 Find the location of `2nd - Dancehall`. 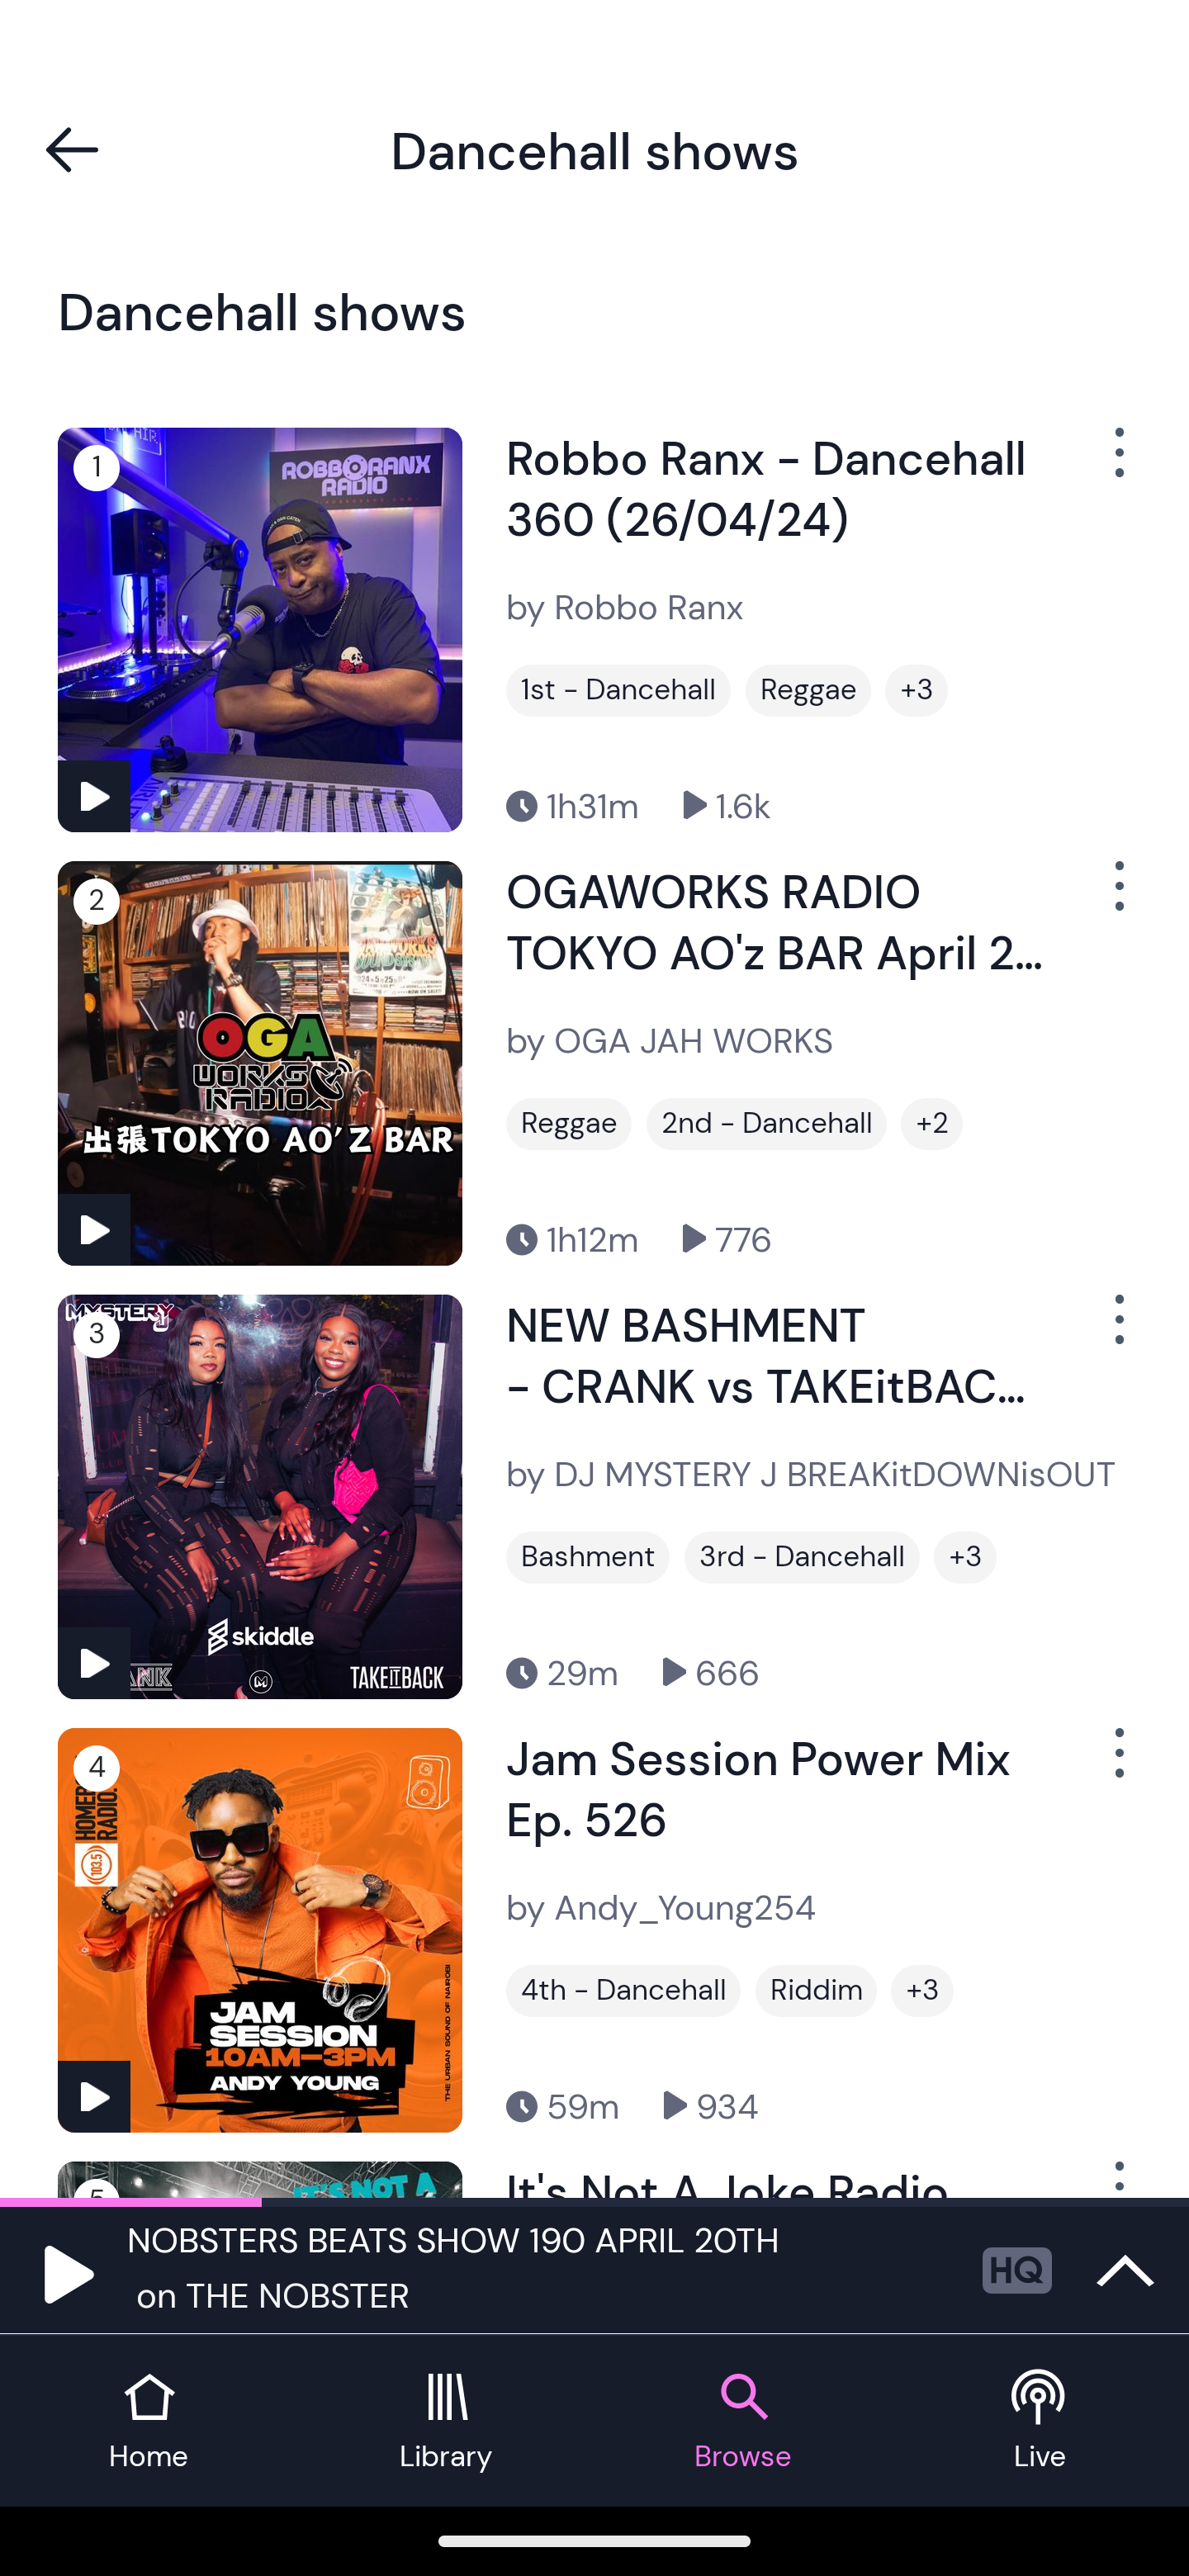

2nd - Dancehall is located at coordinates (766, 1123).